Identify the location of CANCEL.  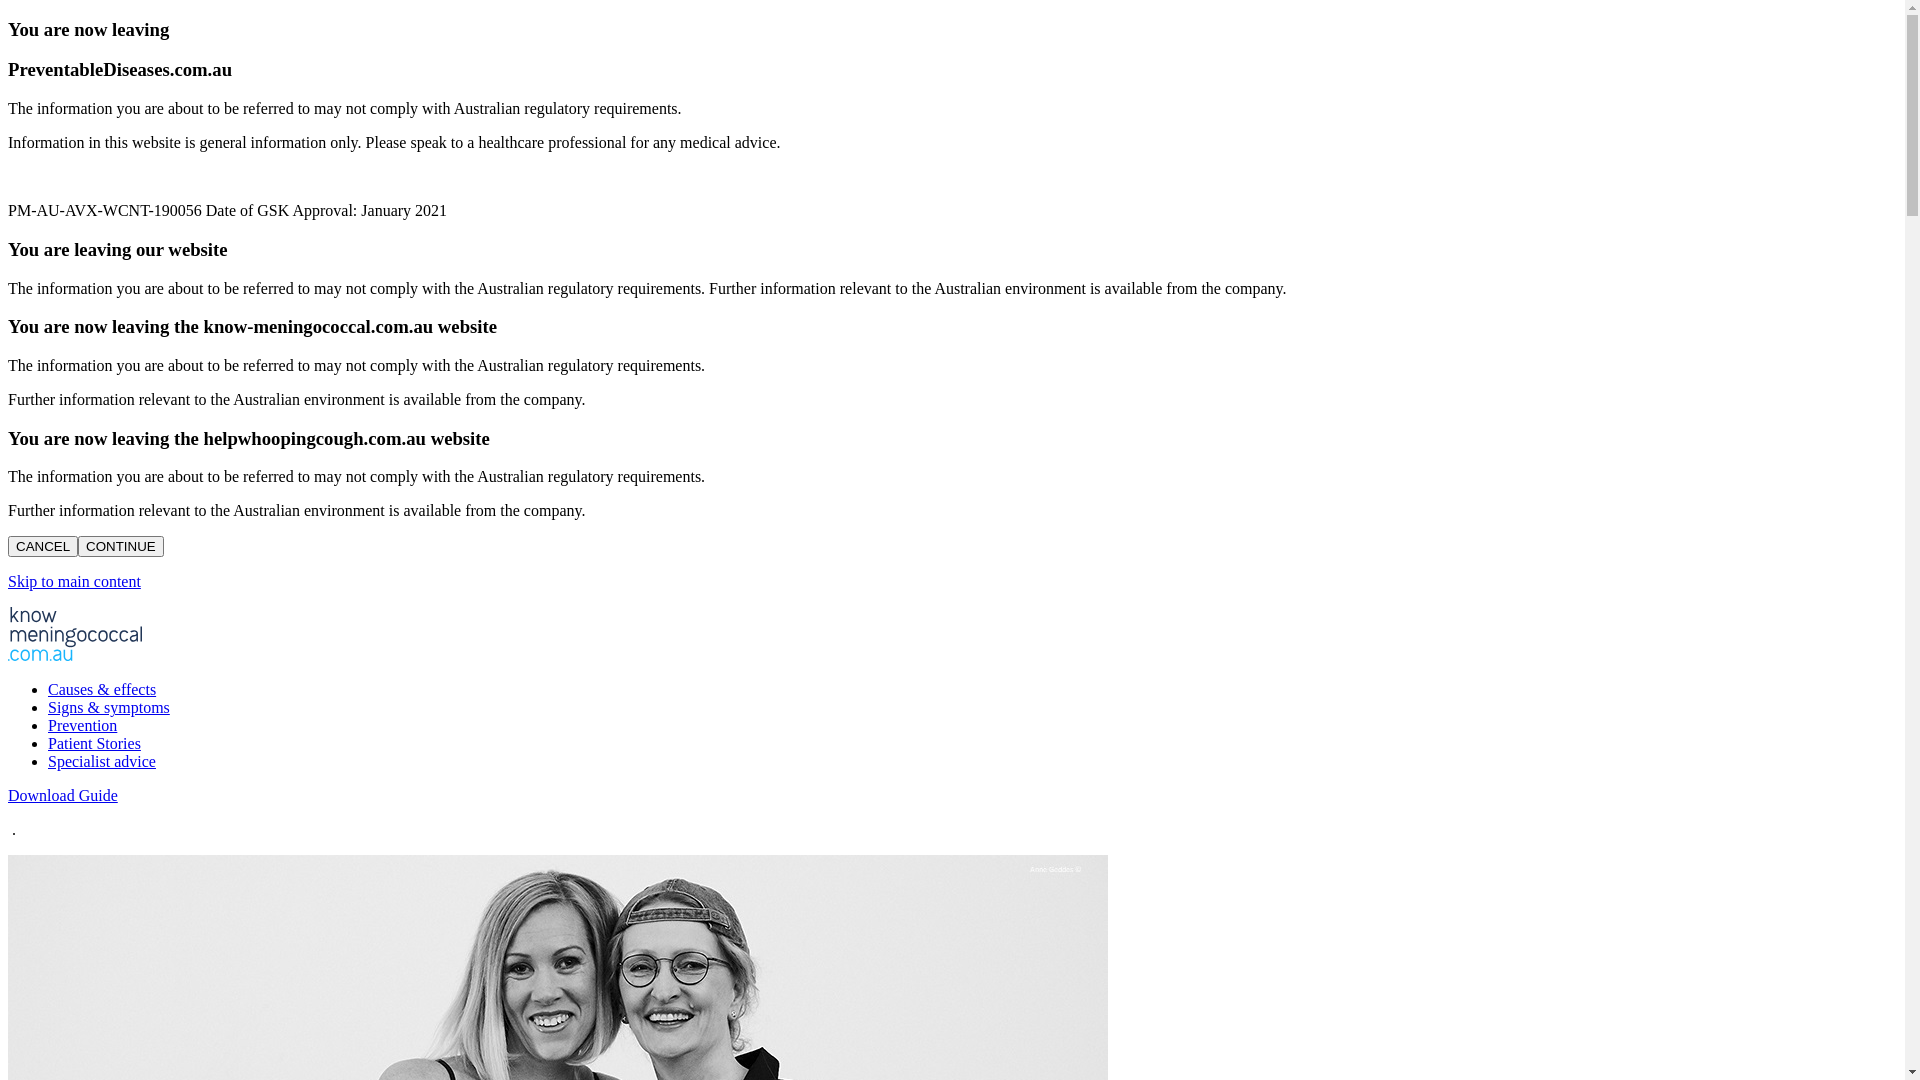
(43, 546).